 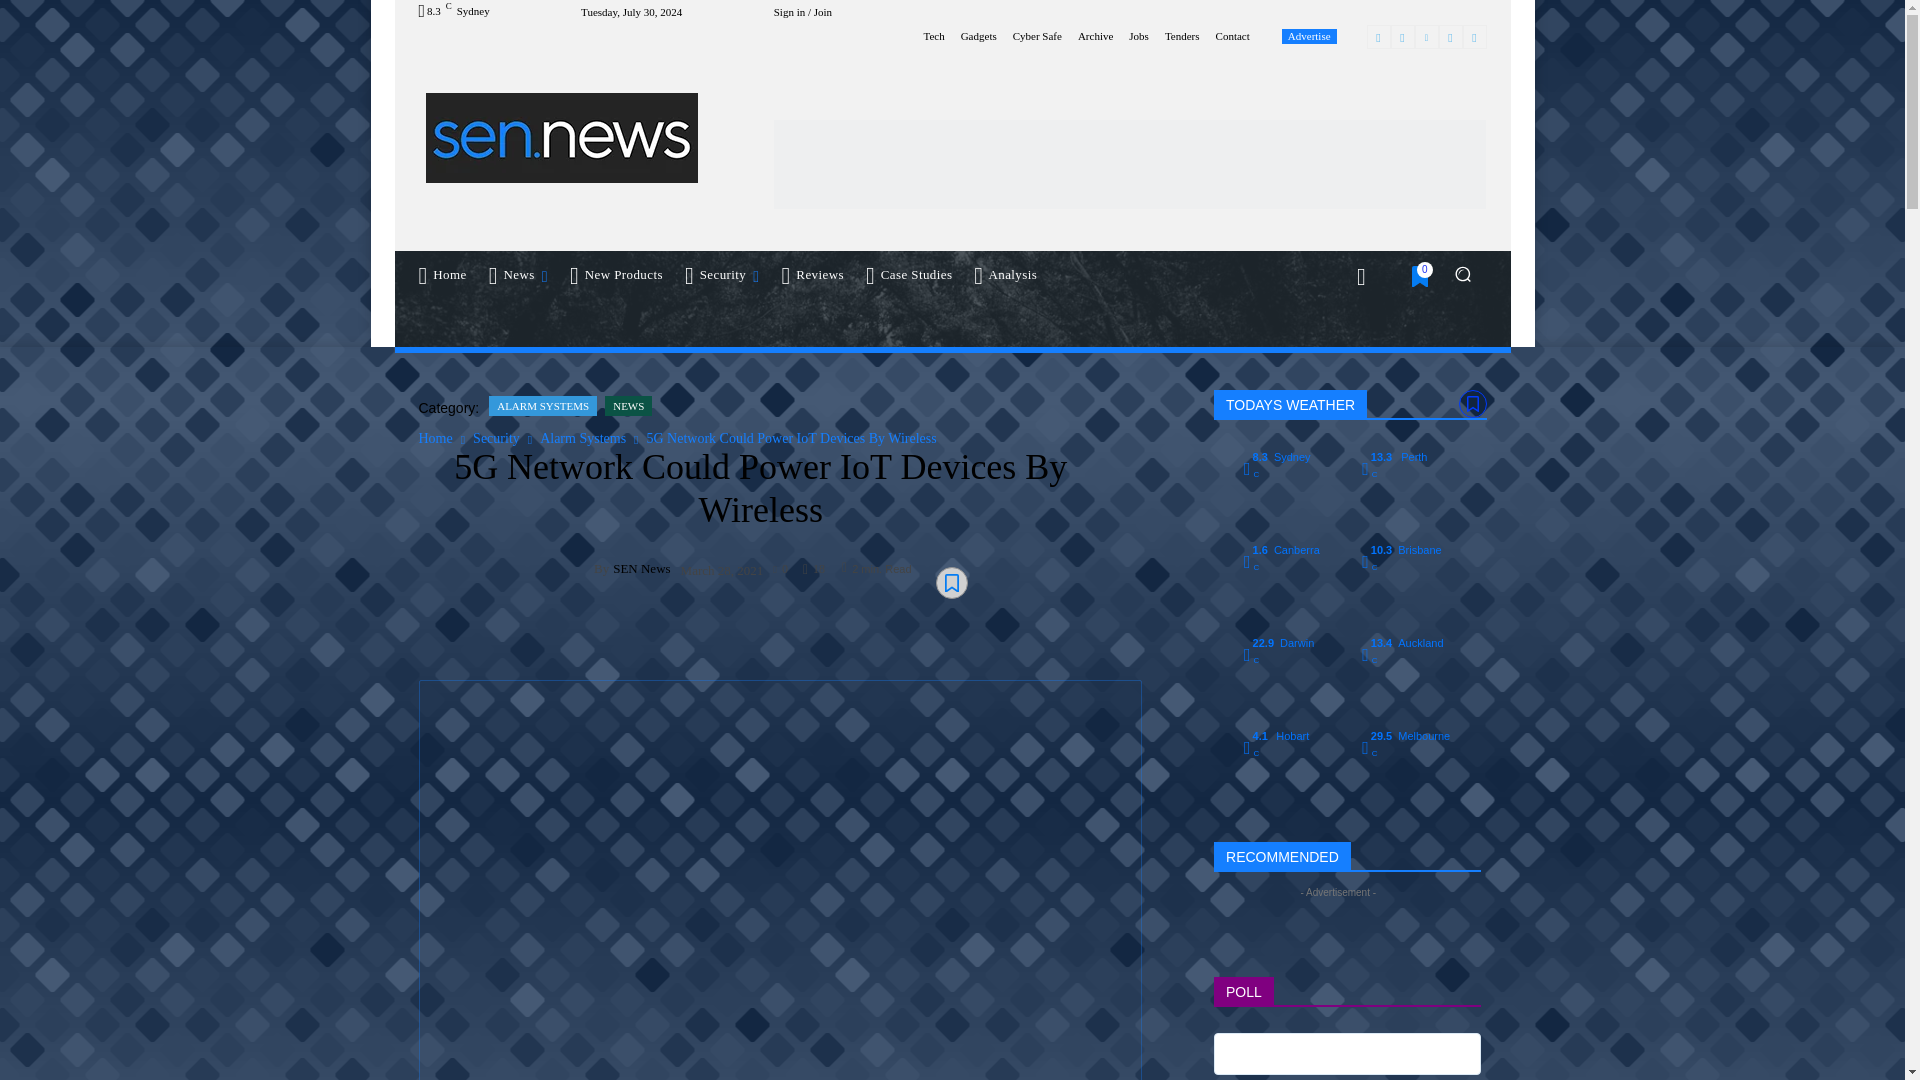 What do you see at coordinates (934, 36) in the screenshot?
I see `Tech` at bounding box center [934, 36].